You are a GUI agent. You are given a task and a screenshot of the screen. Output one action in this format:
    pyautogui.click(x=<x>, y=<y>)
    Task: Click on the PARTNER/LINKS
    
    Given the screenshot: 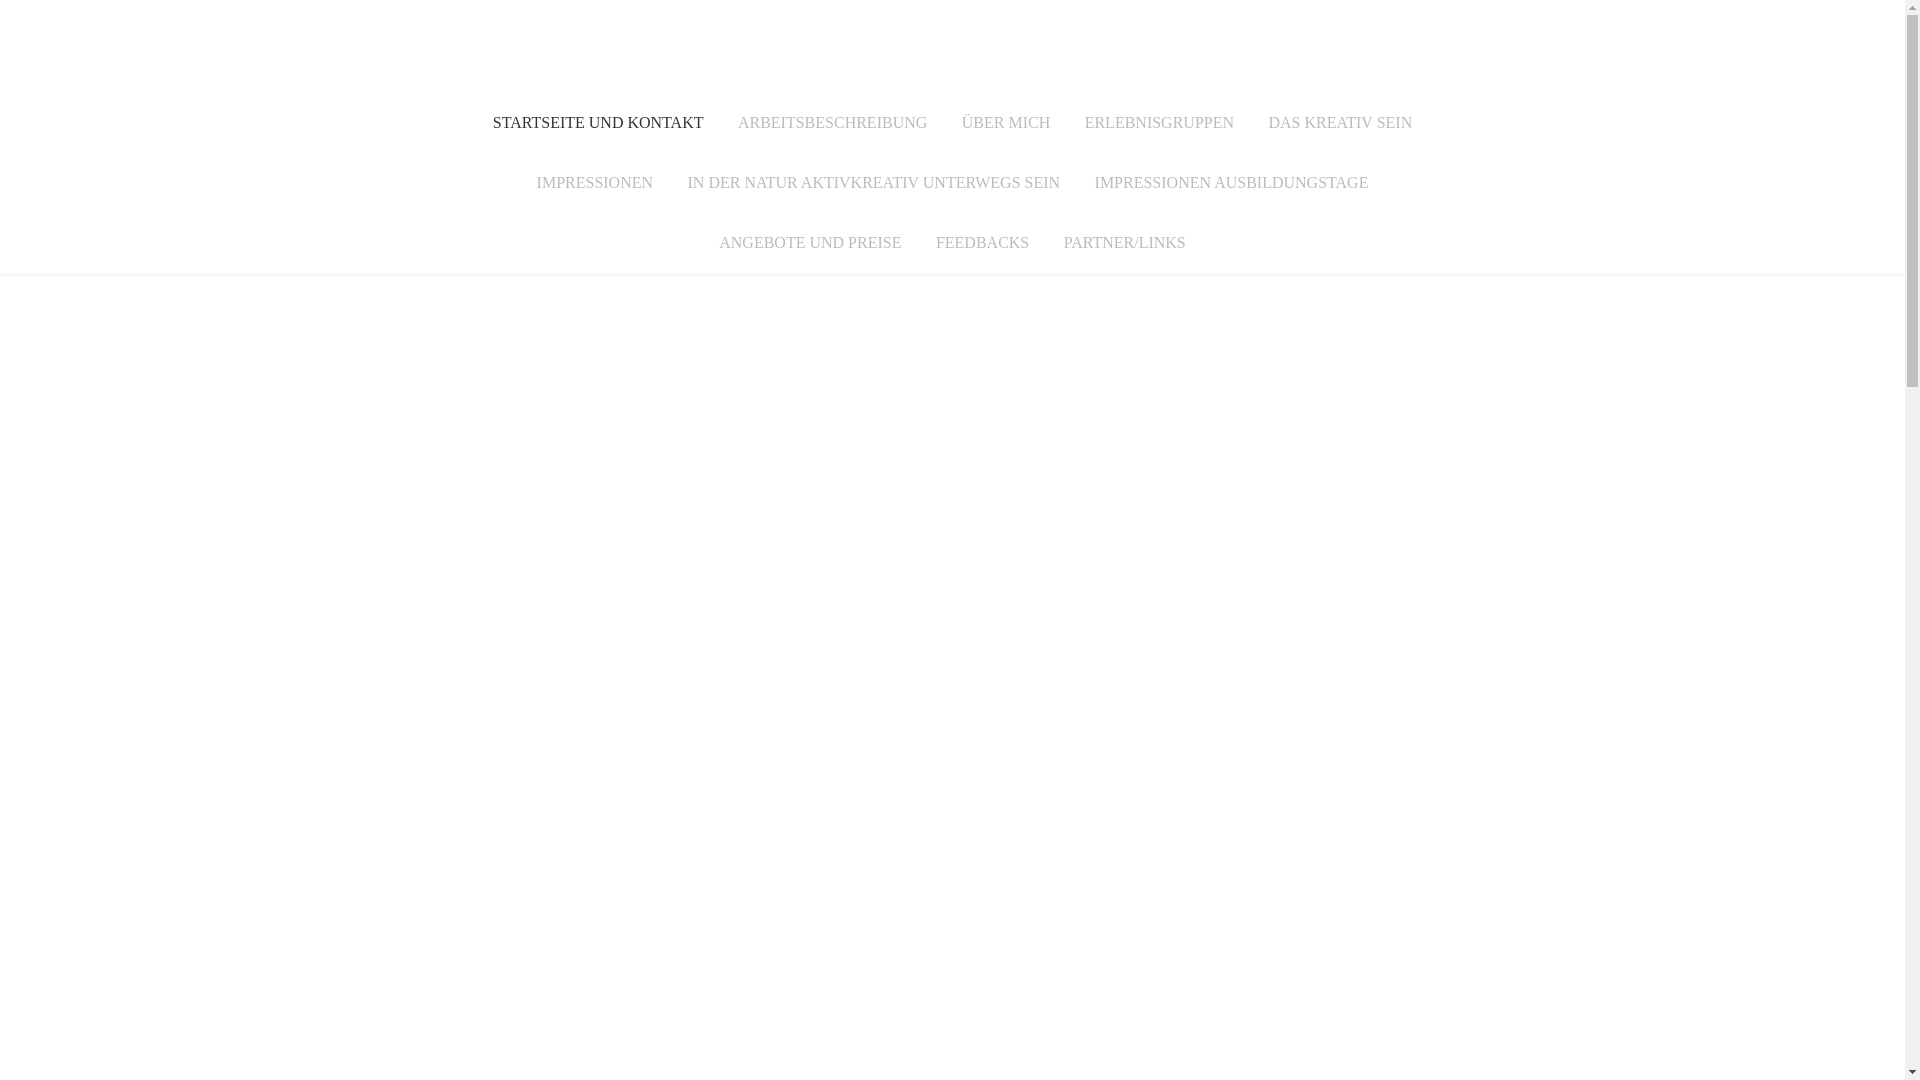 What is the action you would take?
    pyautogui.click(x=1125, y=243)
    